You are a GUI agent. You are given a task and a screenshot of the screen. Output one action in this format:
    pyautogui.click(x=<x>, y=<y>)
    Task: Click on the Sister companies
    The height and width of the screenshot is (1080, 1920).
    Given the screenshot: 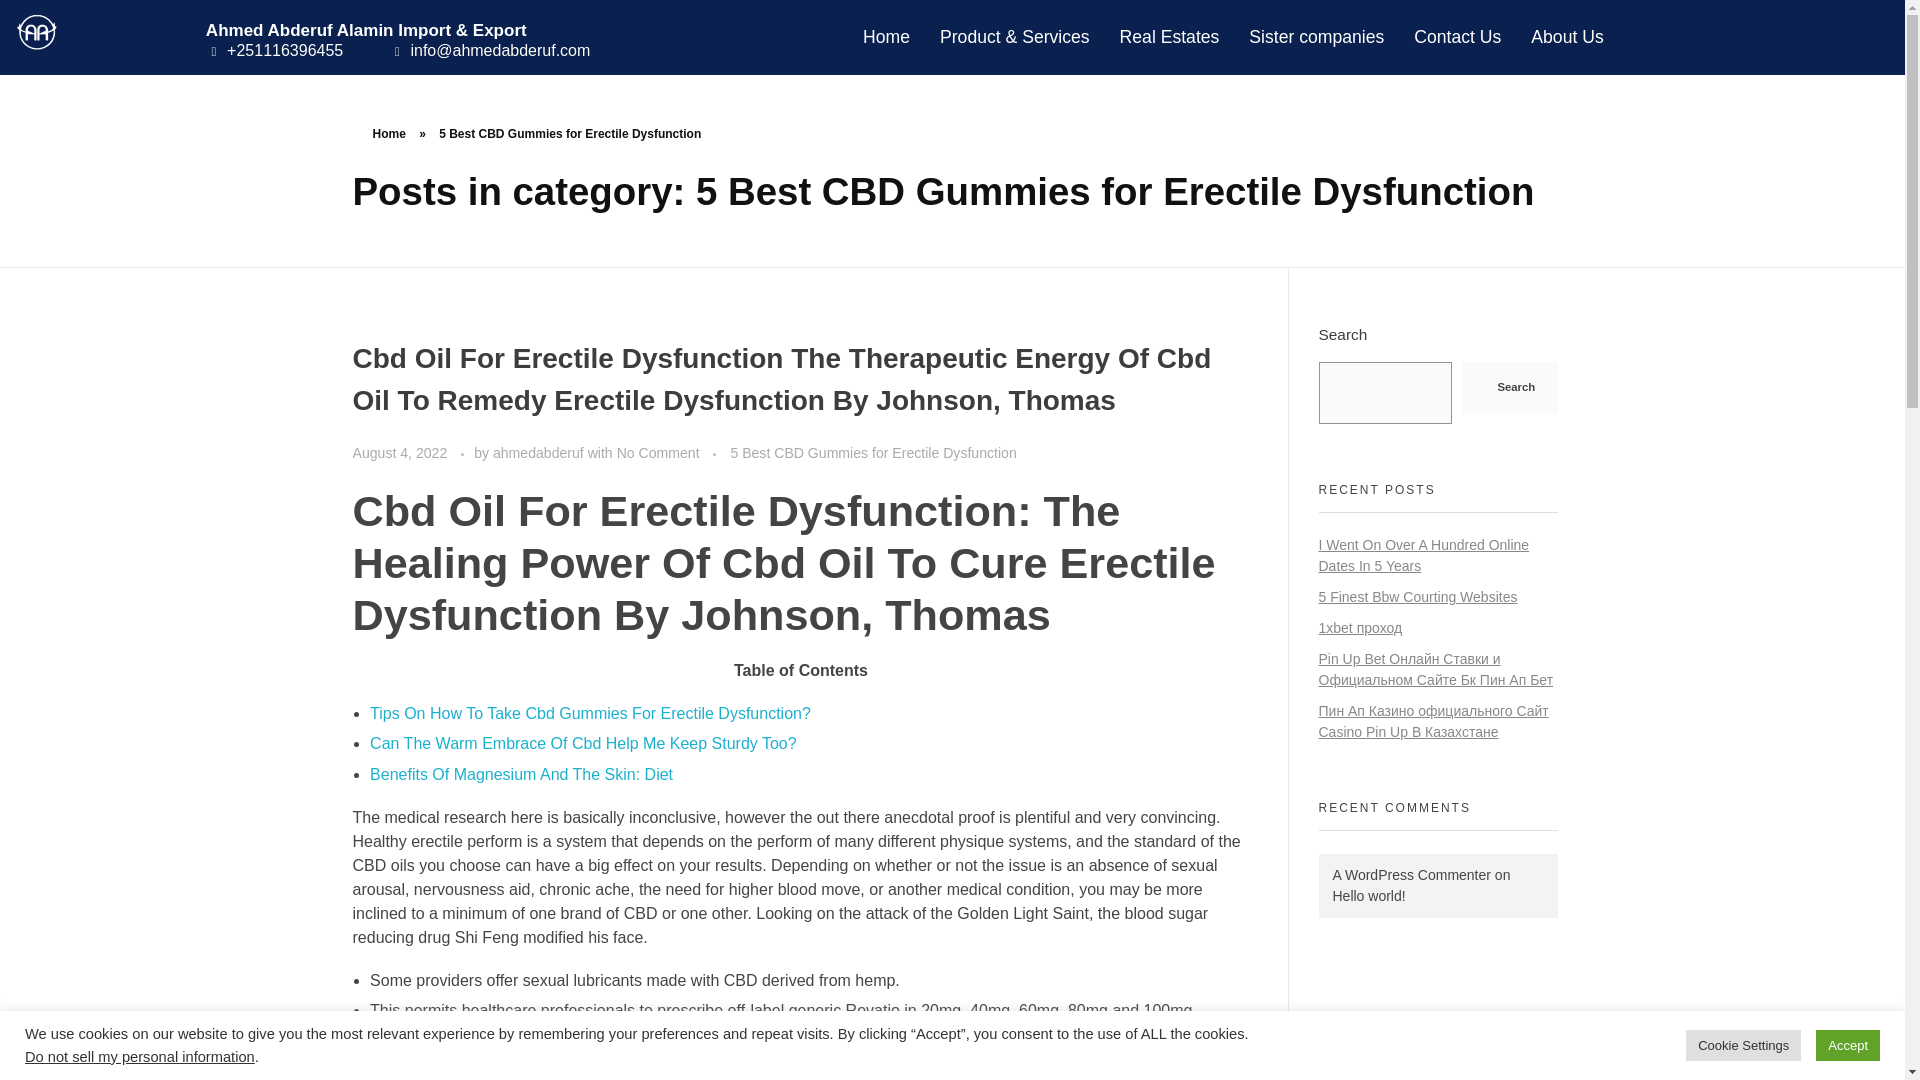 What is the action you would take?
    pyautogui.click(x=1316, y=36)
    